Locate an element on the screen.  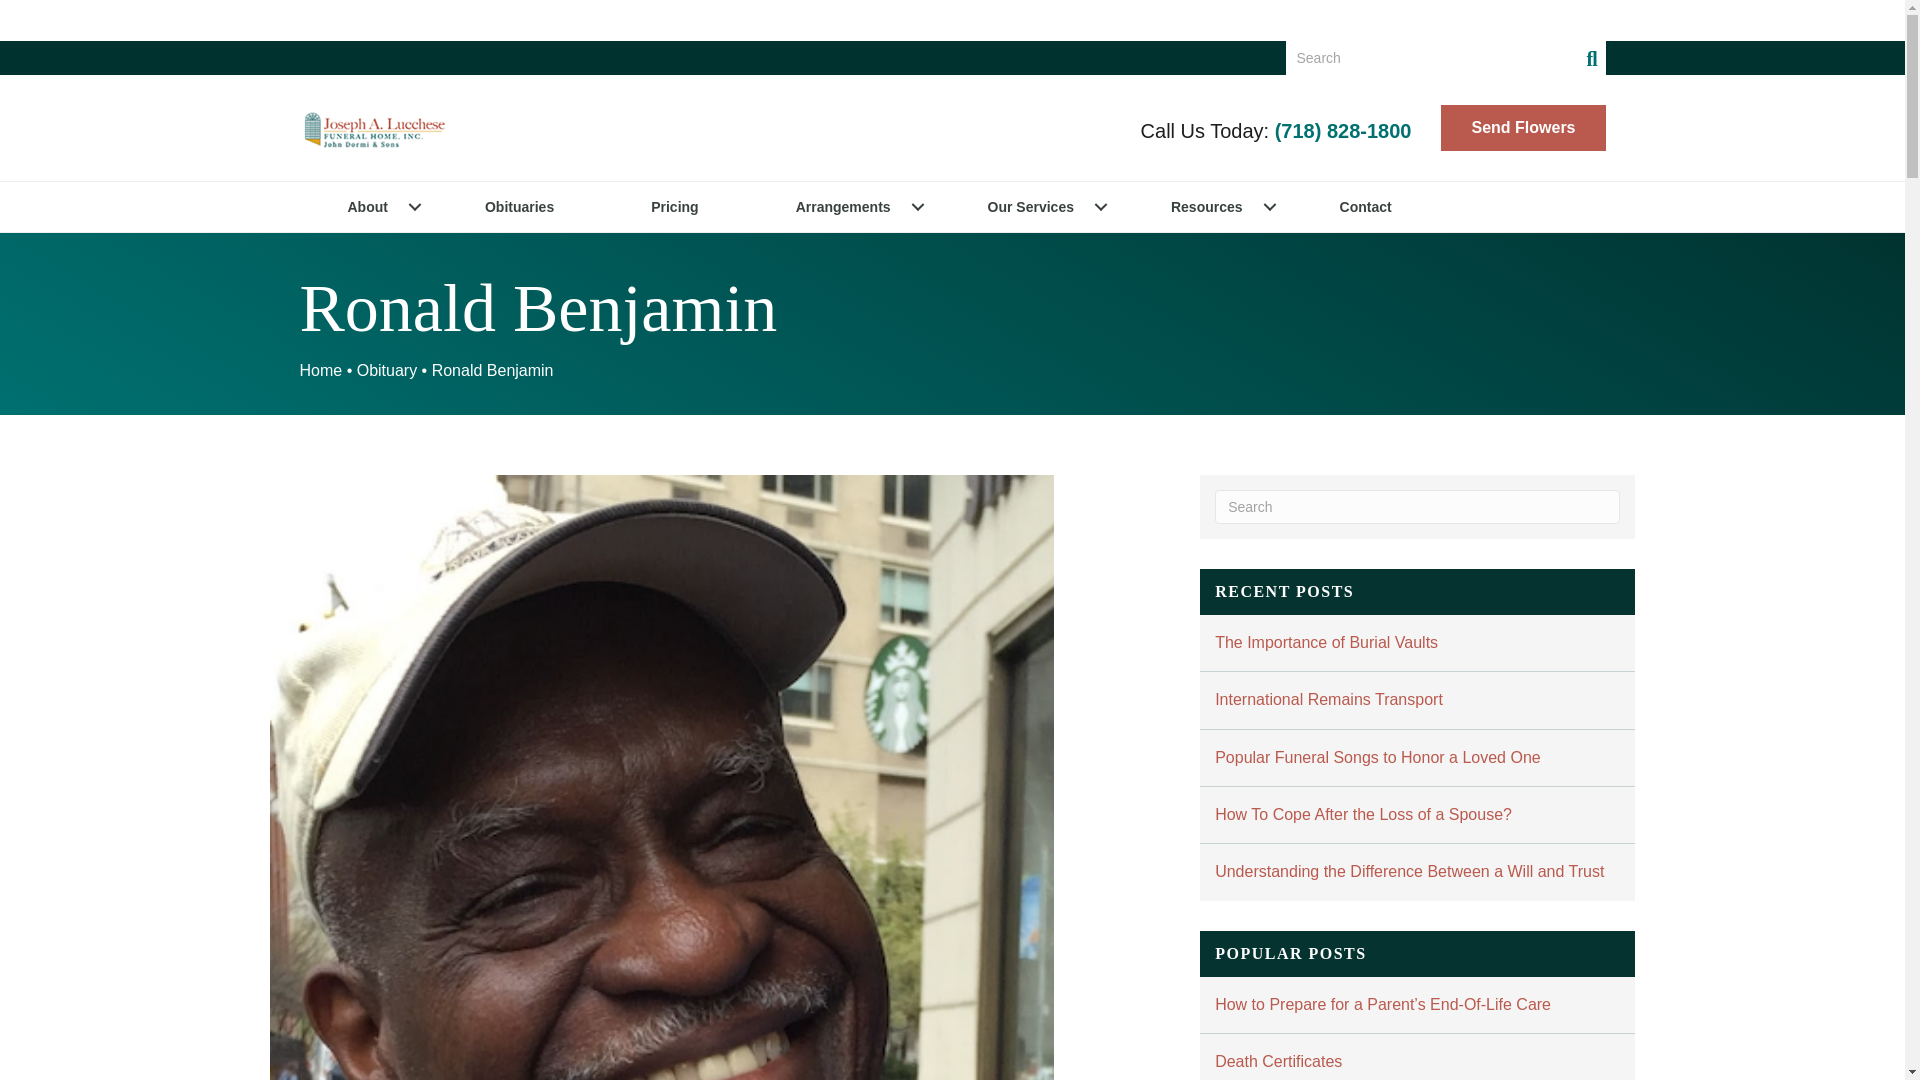
Type and press Enter to search. is located at coordinates (1446, 58).